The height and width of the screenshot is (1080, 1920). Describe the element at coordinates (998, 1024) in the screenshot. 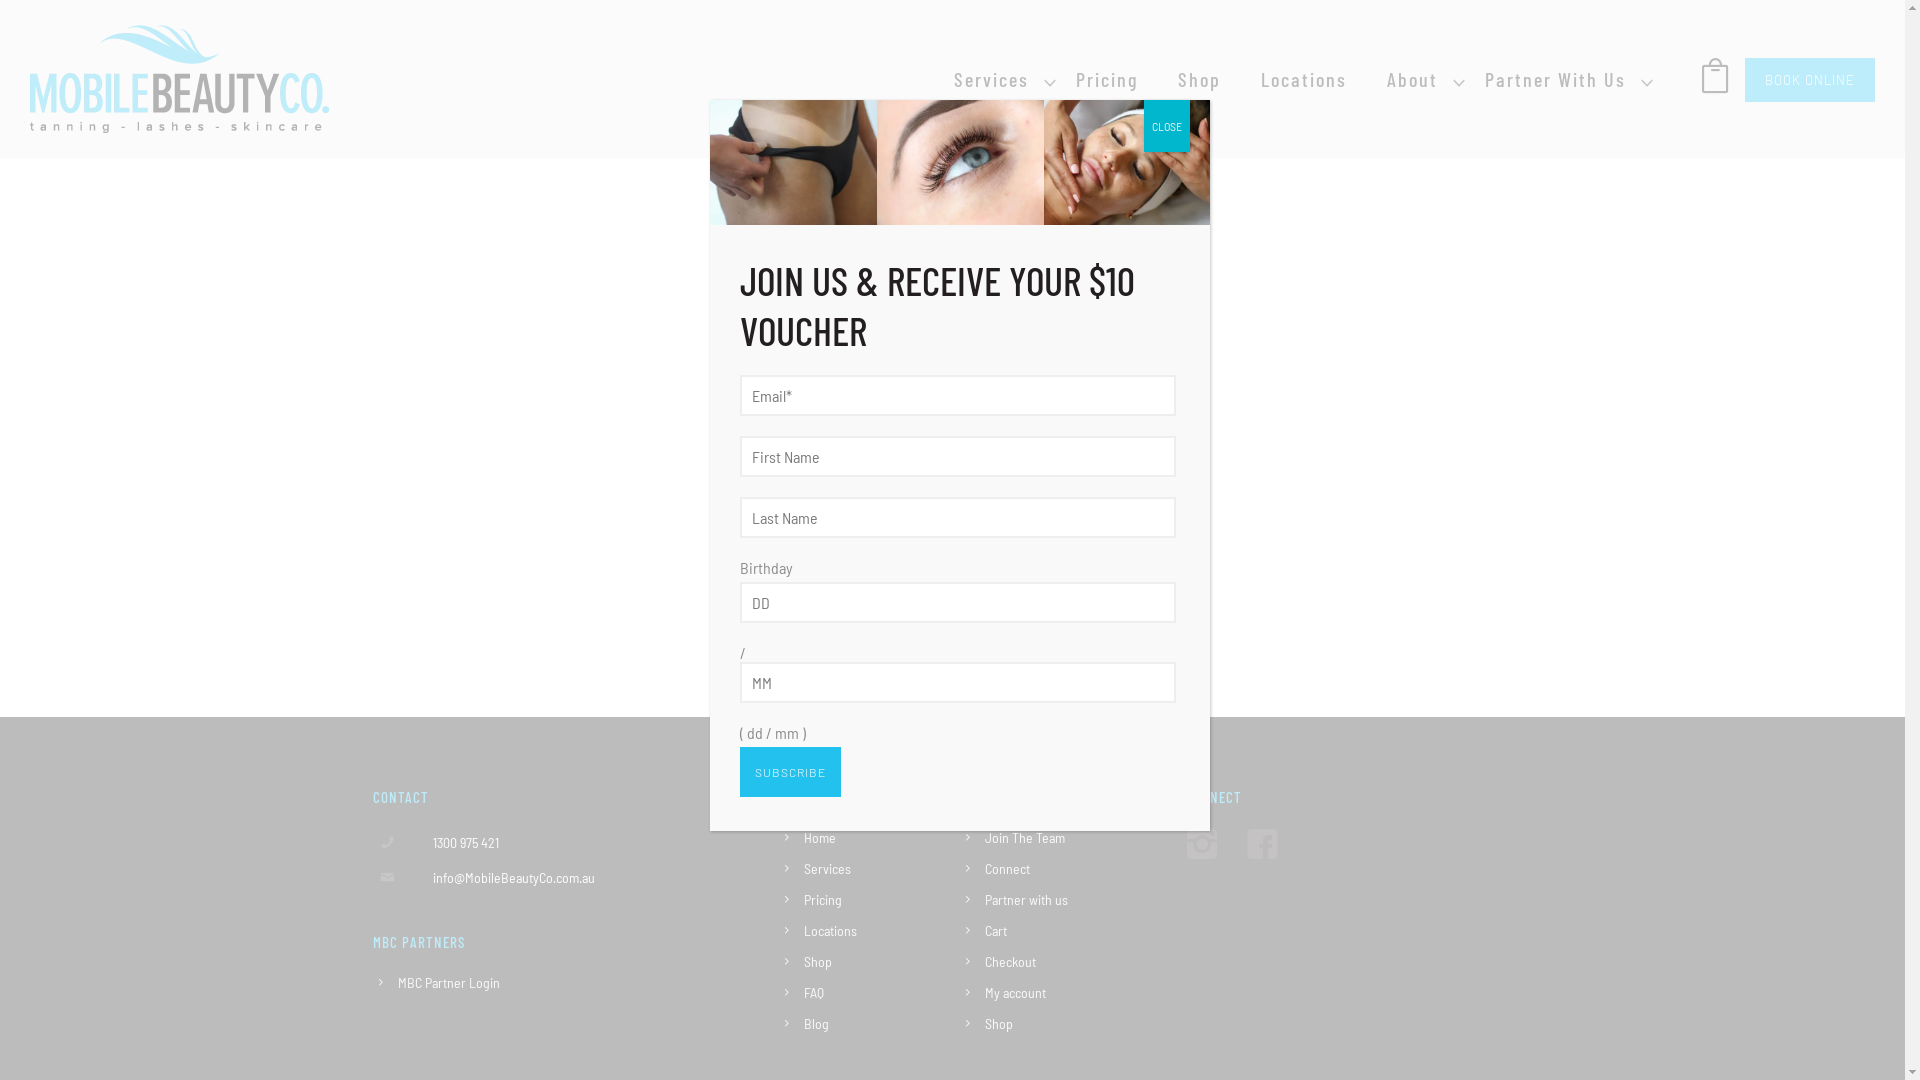

I see `Shop` at that location.